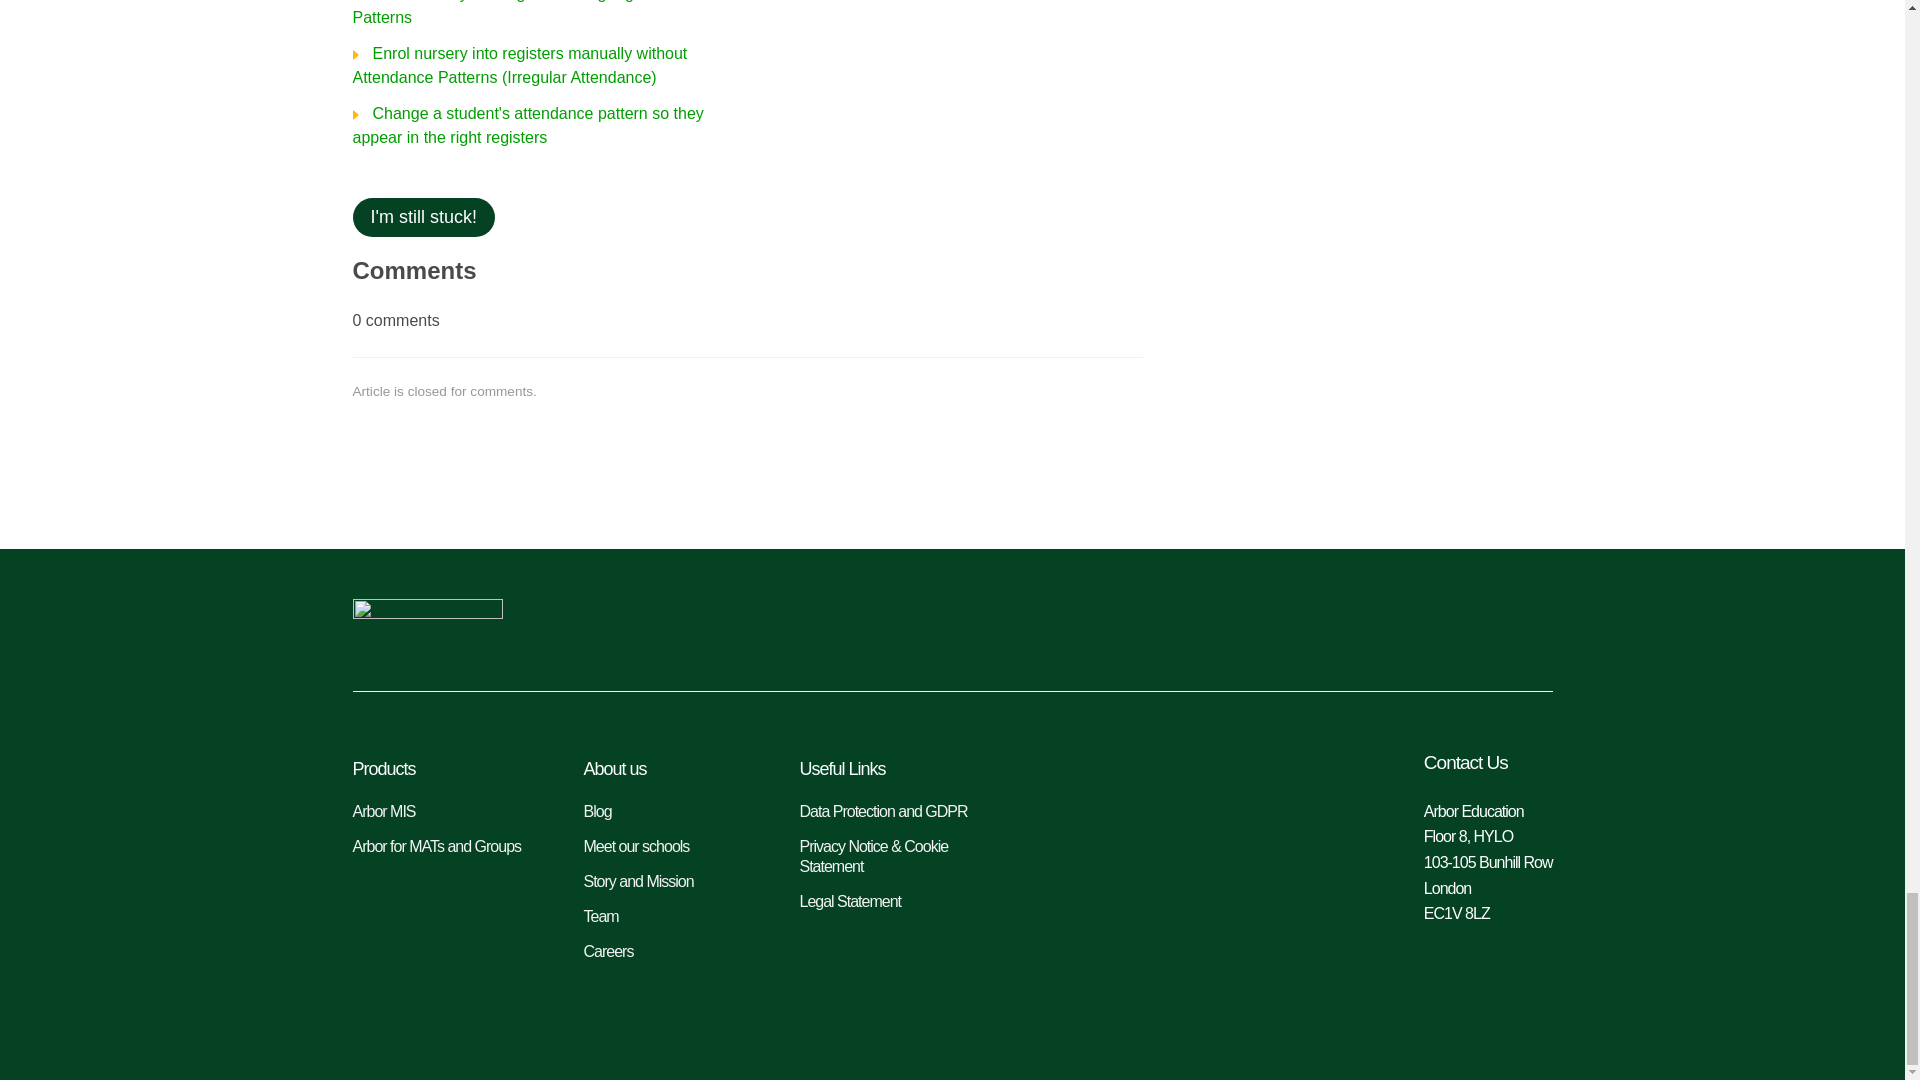 The image size is (1920, 1080). I want to click on Linkedin, so click(1400, 626).